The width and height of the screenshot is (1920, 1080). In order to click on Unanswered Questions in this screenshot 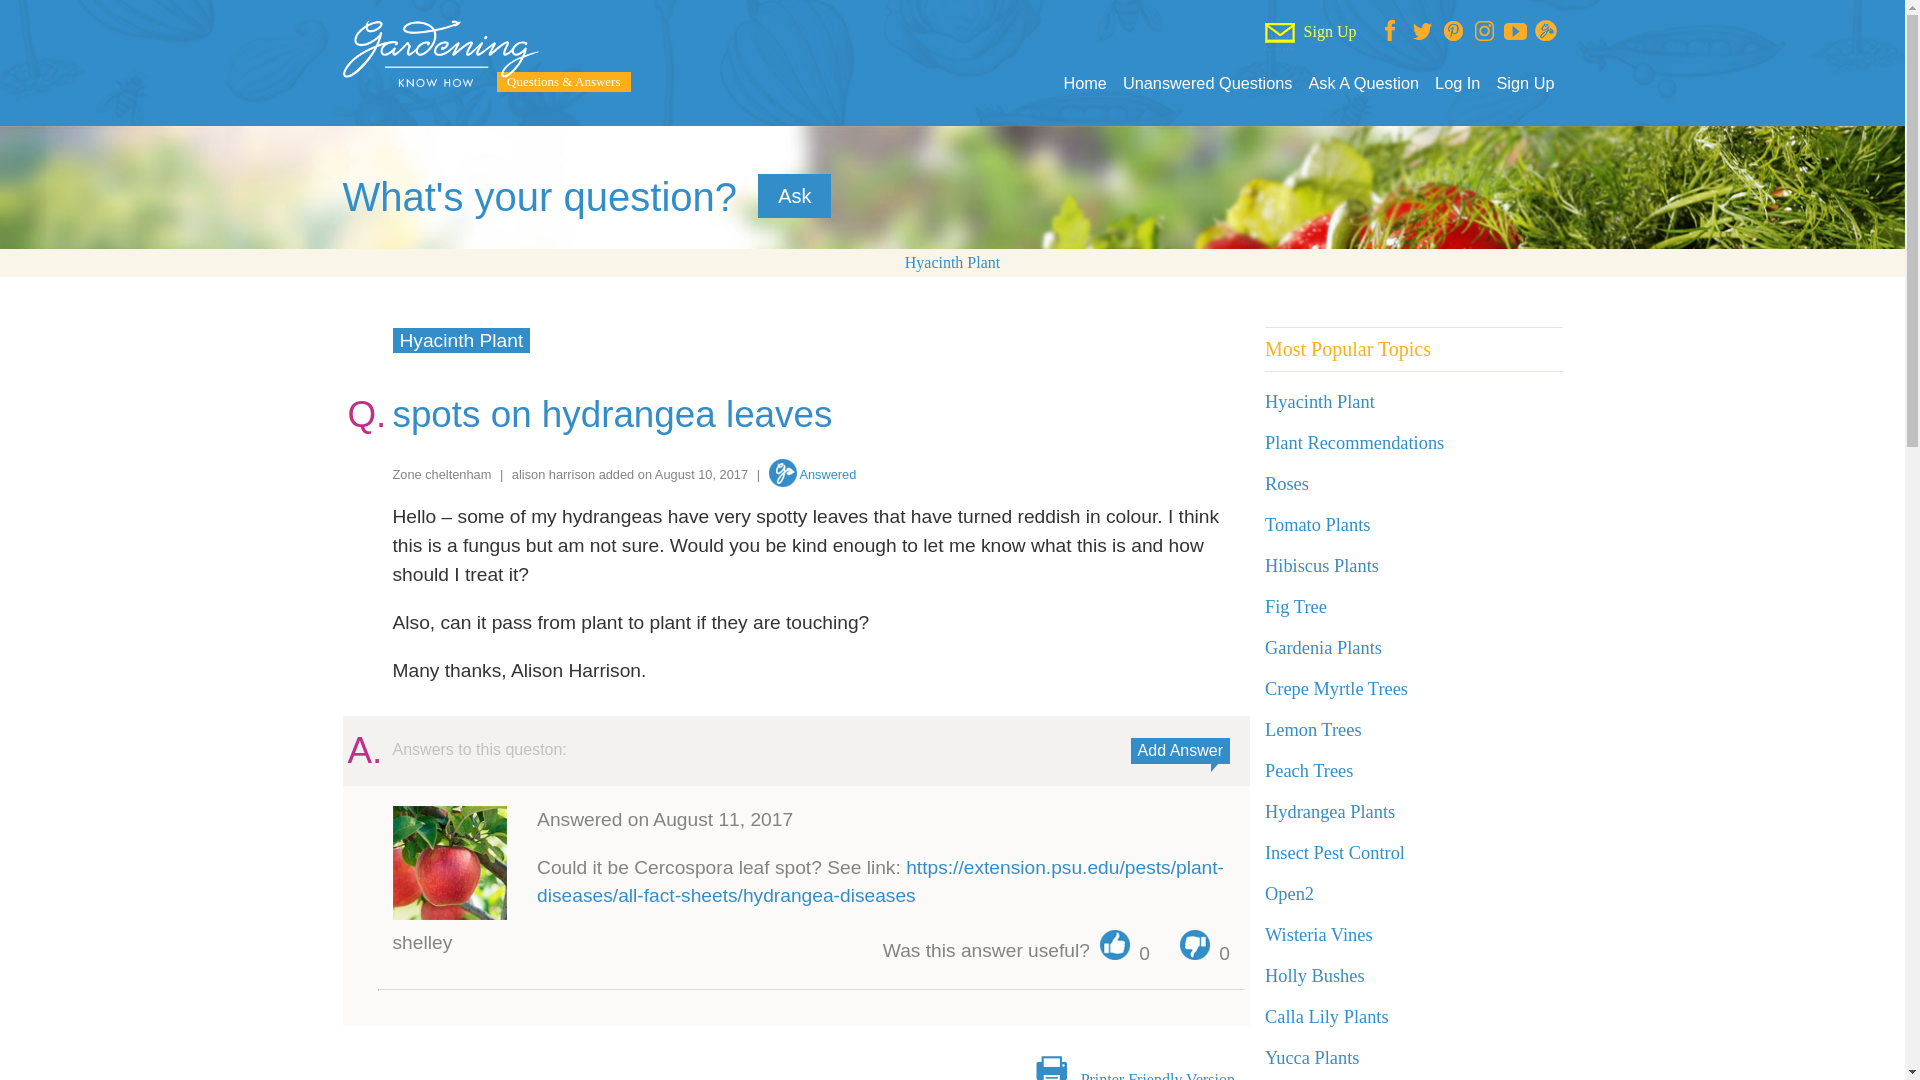, I will do `click(1208, 83)`.